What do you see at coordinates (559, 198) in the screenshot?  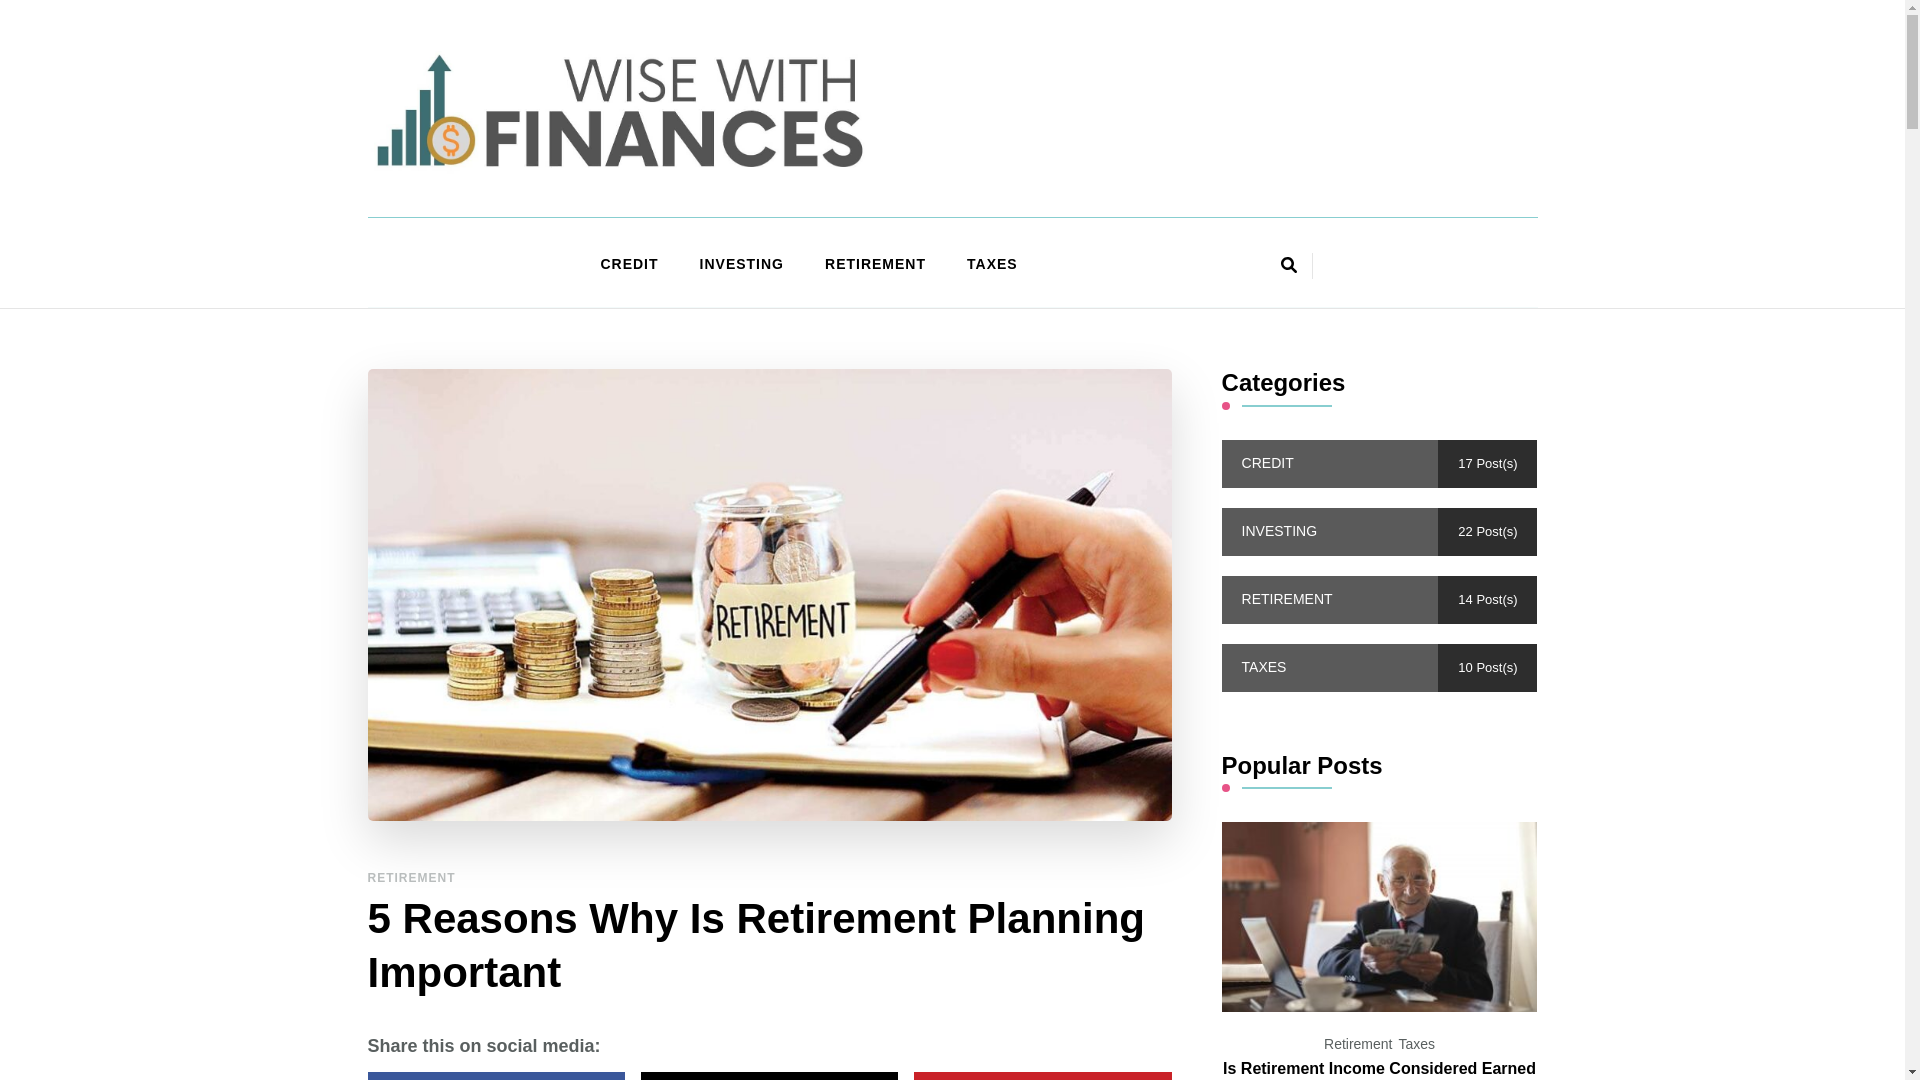 I see `Wise With Finances` at bounding box center [559, 198].